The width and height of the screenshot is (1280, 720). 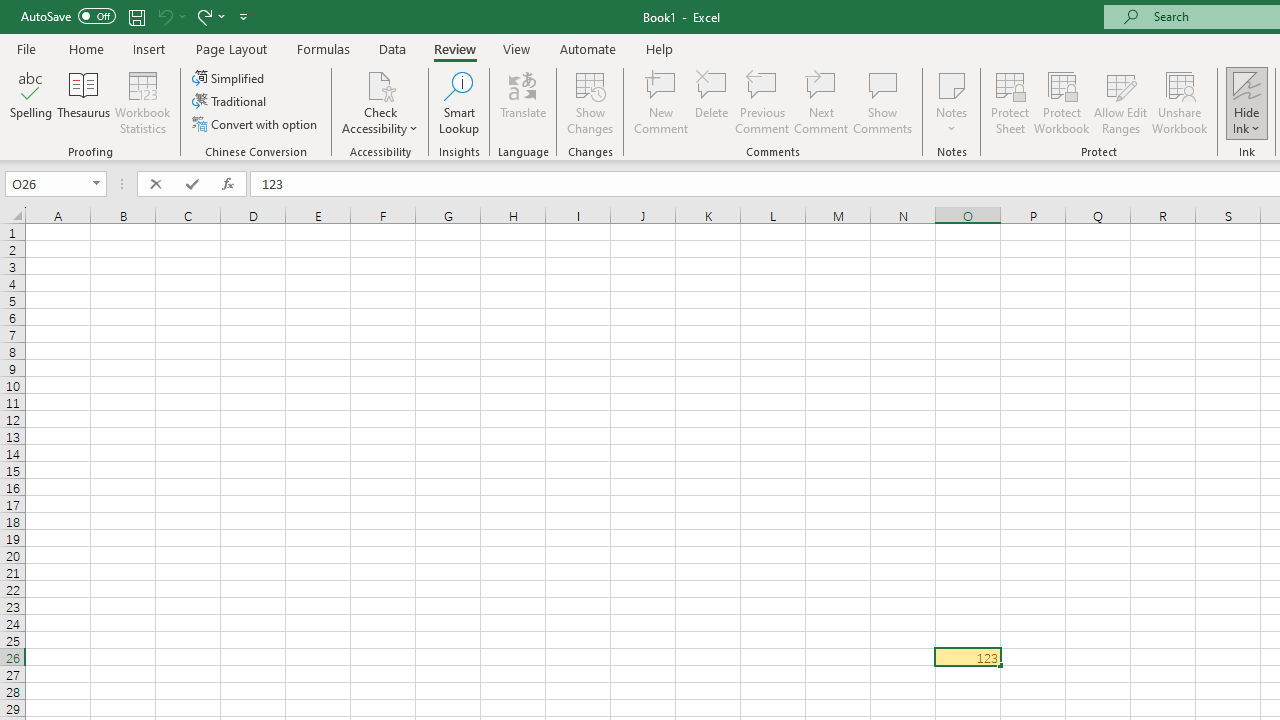 What do you see at coordinates (31, 102) in the screenshot?
I see `Spelling...` at bounding box center [31, 102].